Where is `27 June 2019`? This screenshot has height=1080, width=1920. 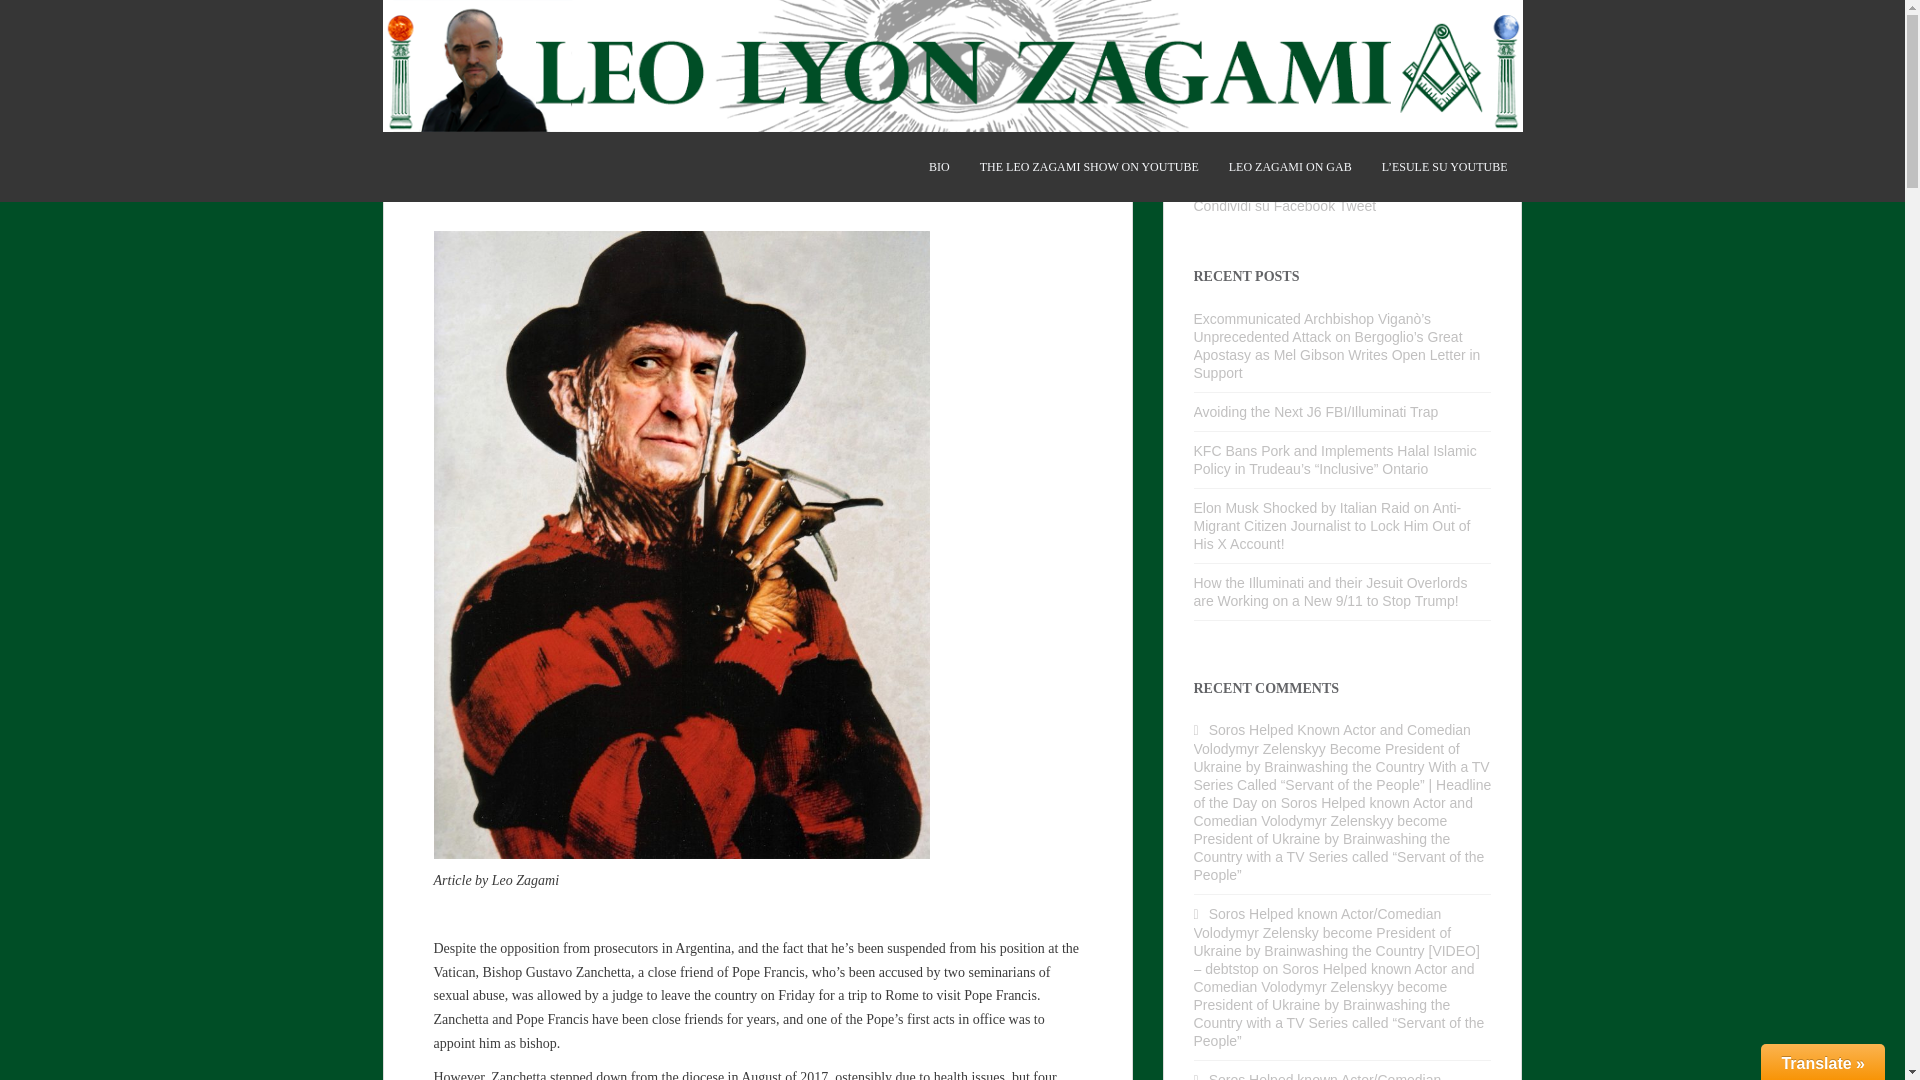
27 June 2019 is located at coordinates (482, 189).